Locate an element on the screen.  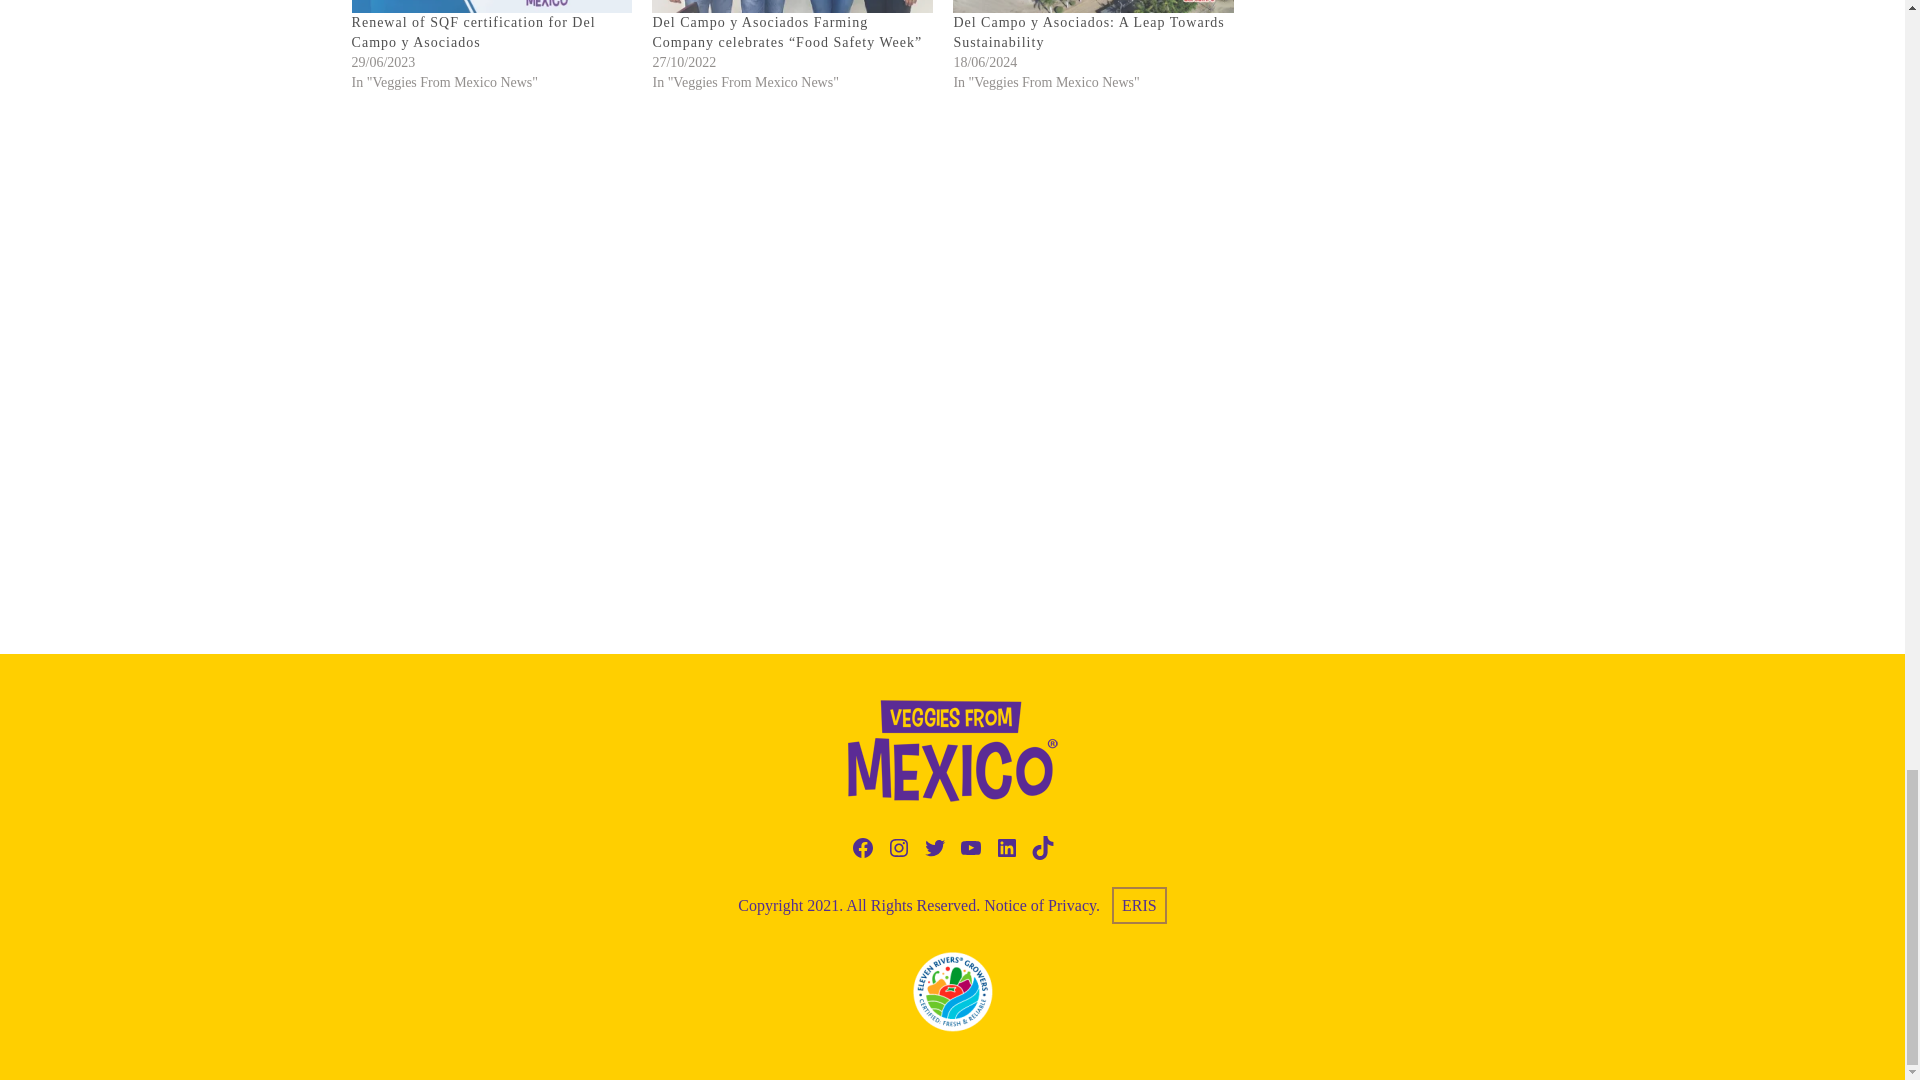
Del Campo y Asociados: A Leap Towards Sustainability is located at coordinates (1093, 7).